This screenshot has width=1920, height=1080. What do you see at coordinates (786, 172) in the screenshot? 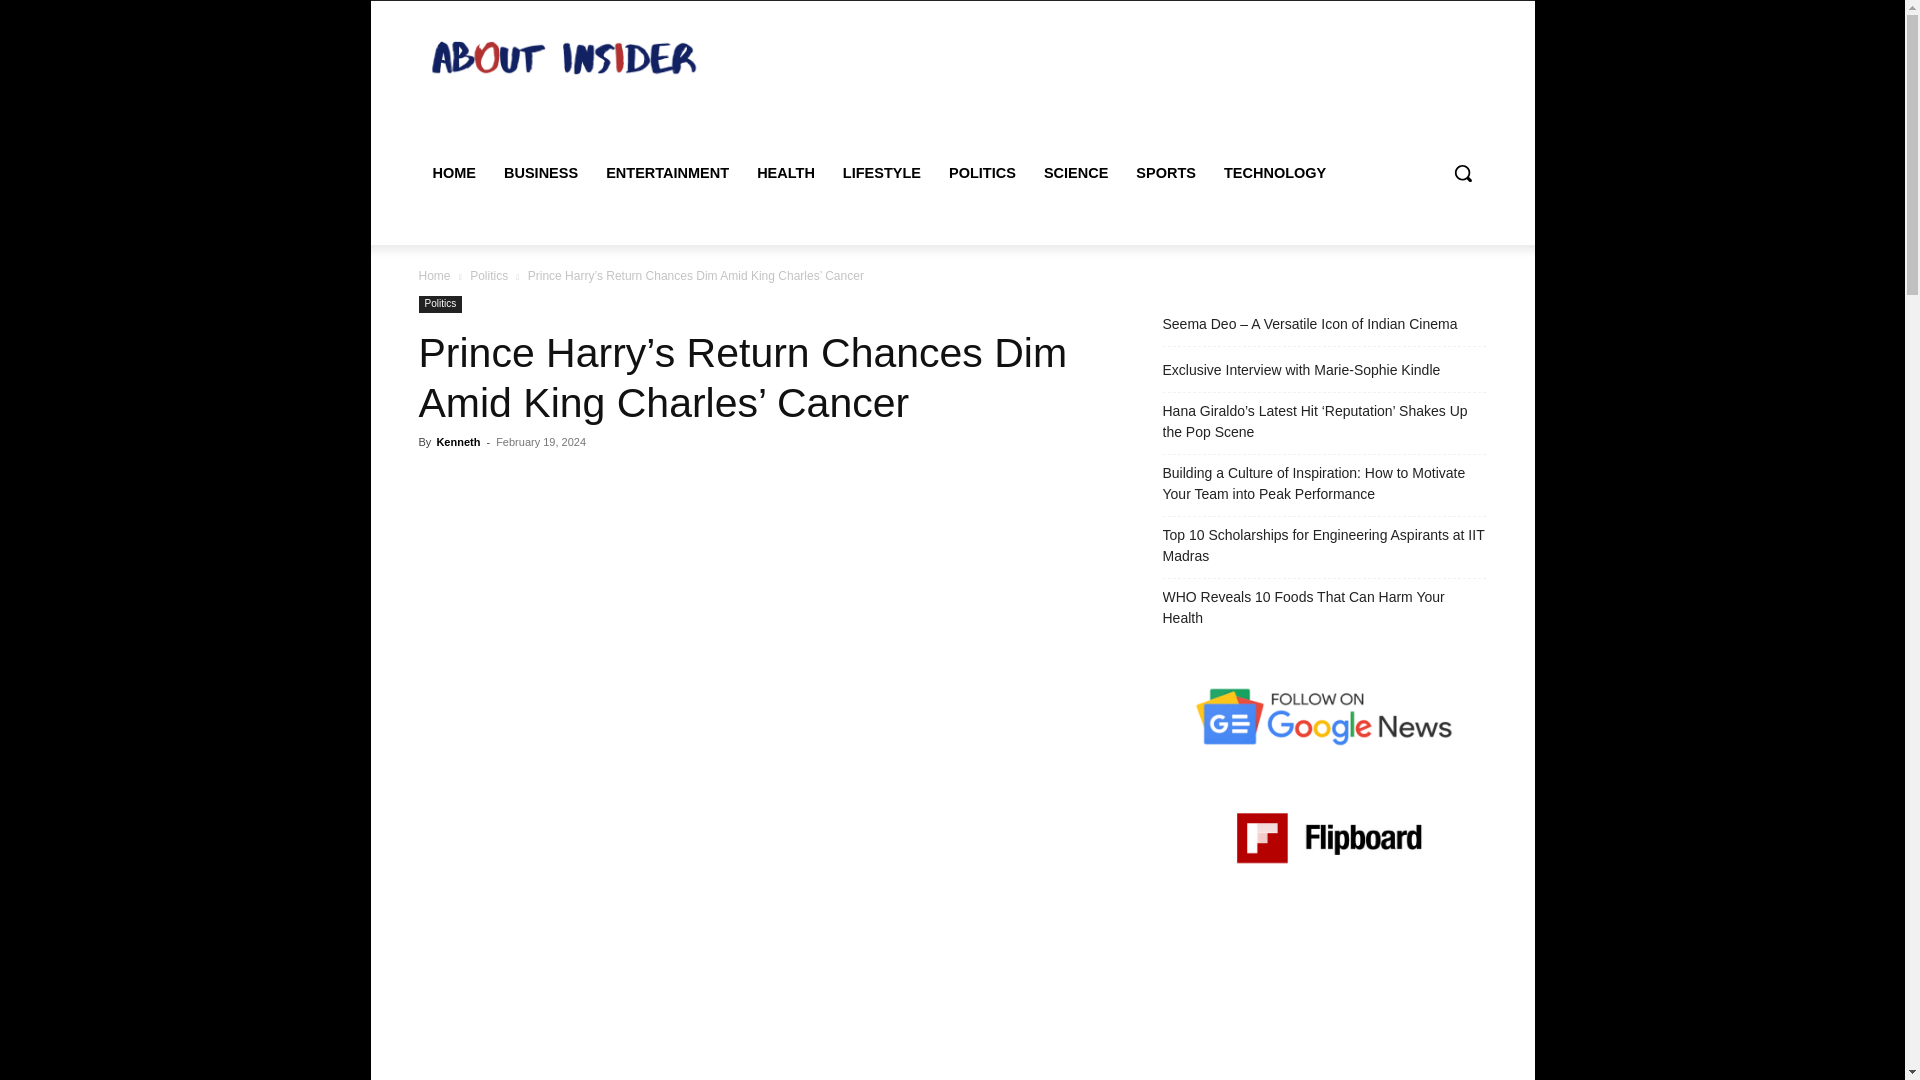
I see `HEALTH` at bounding box center [786, 172].